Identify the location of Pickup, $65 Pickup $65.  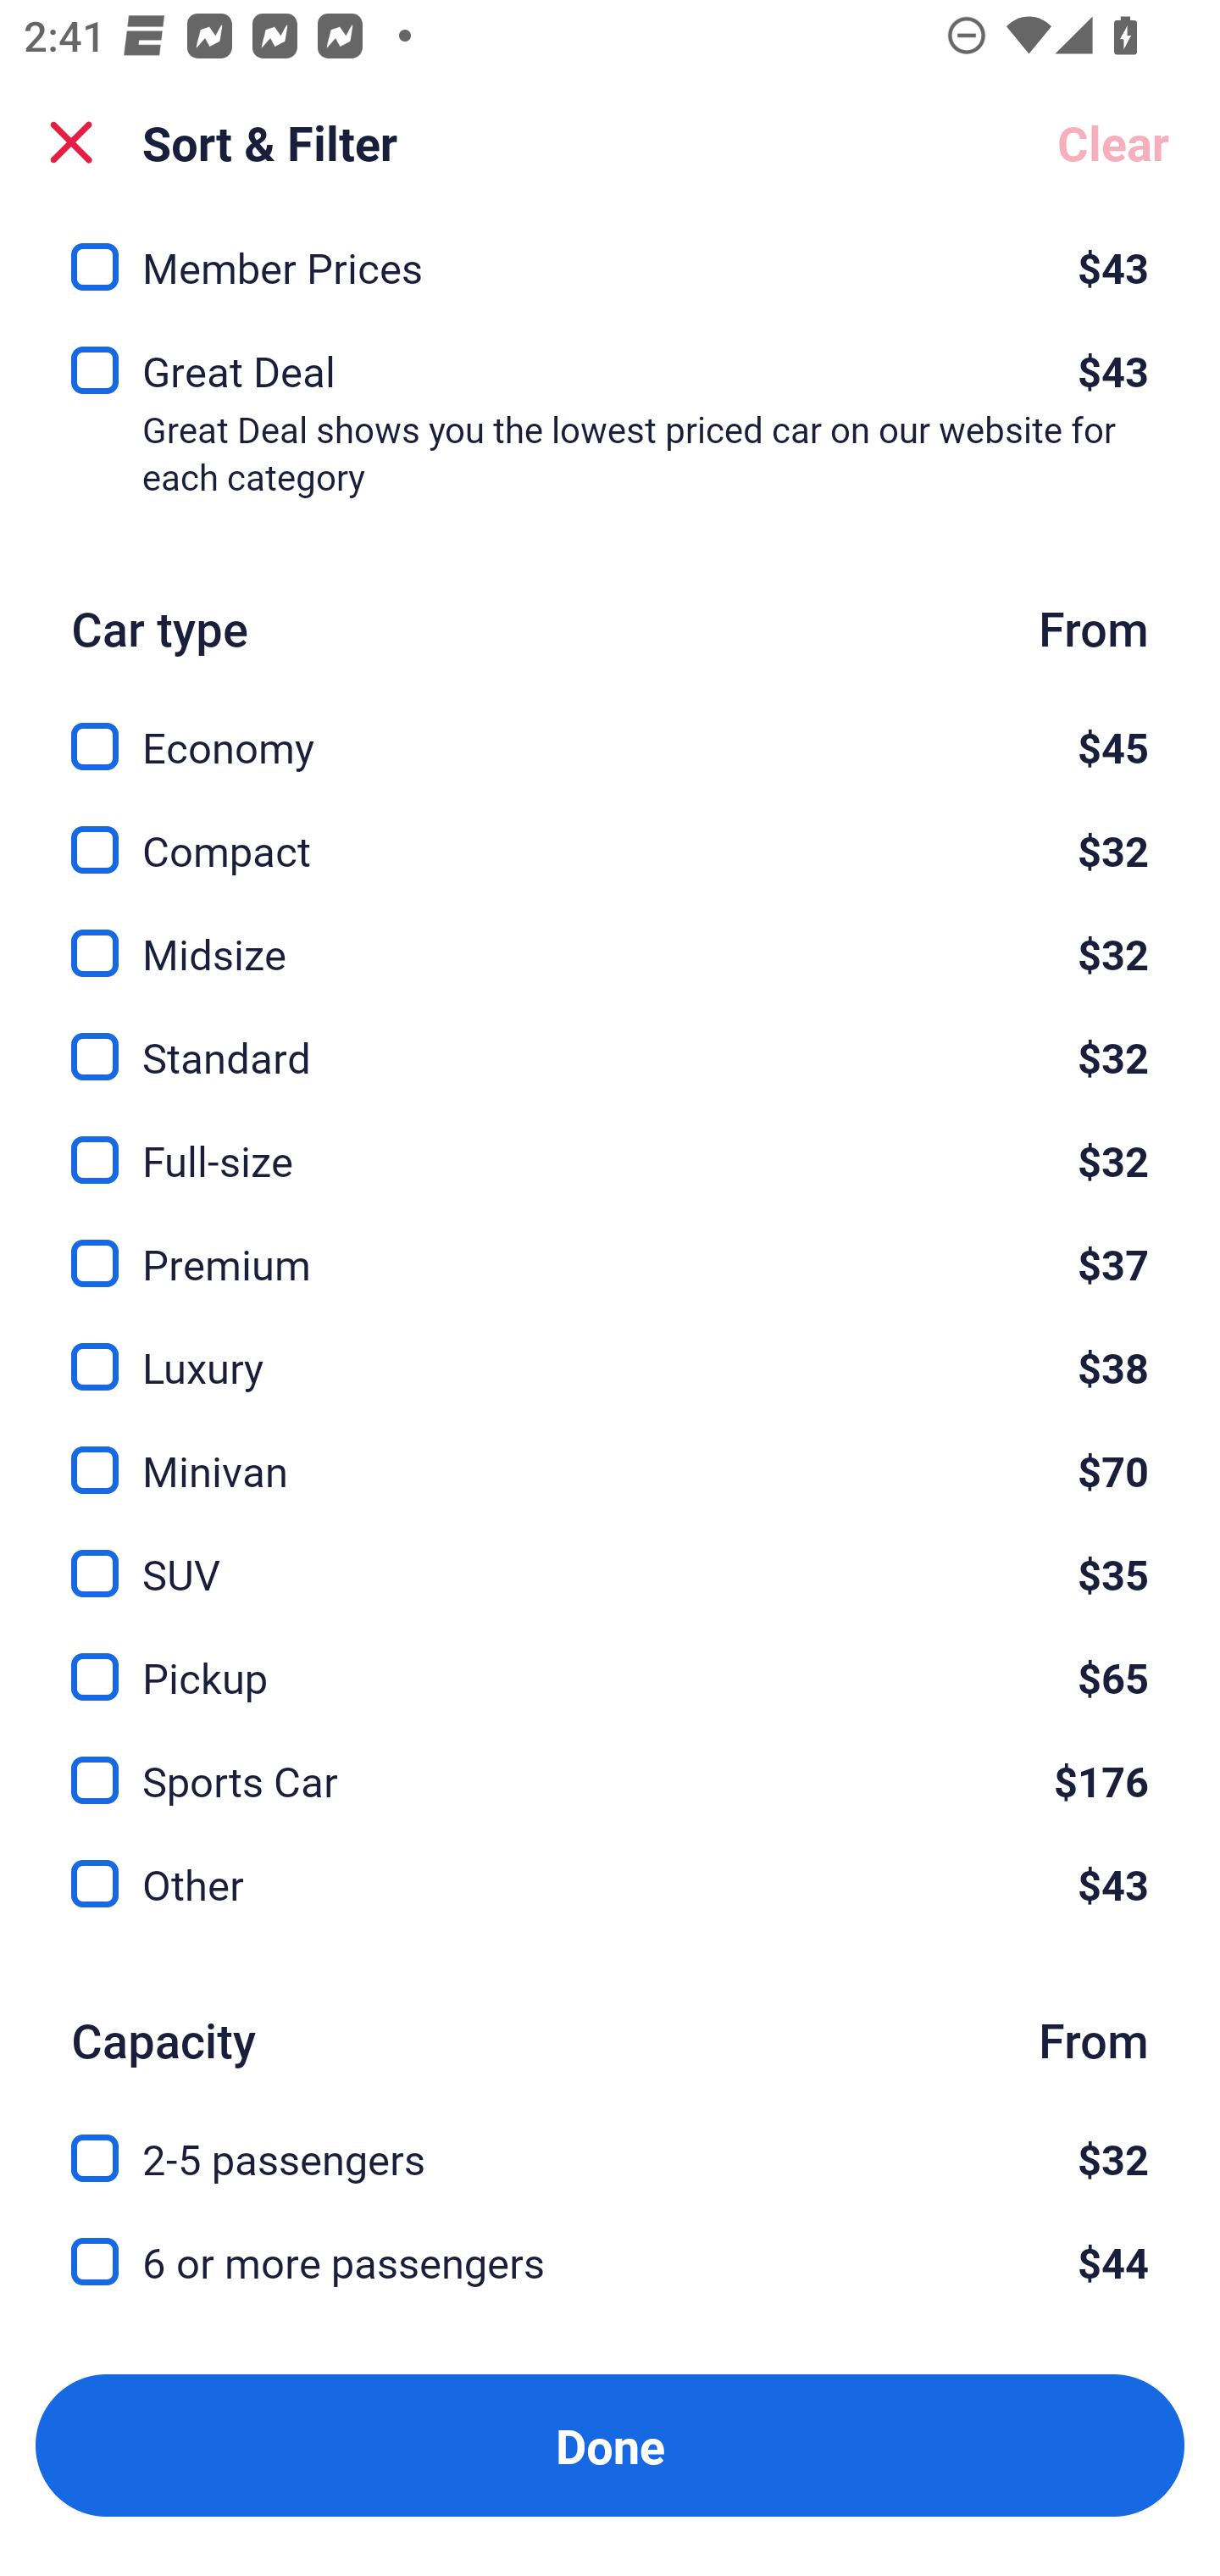
(610, 1658).